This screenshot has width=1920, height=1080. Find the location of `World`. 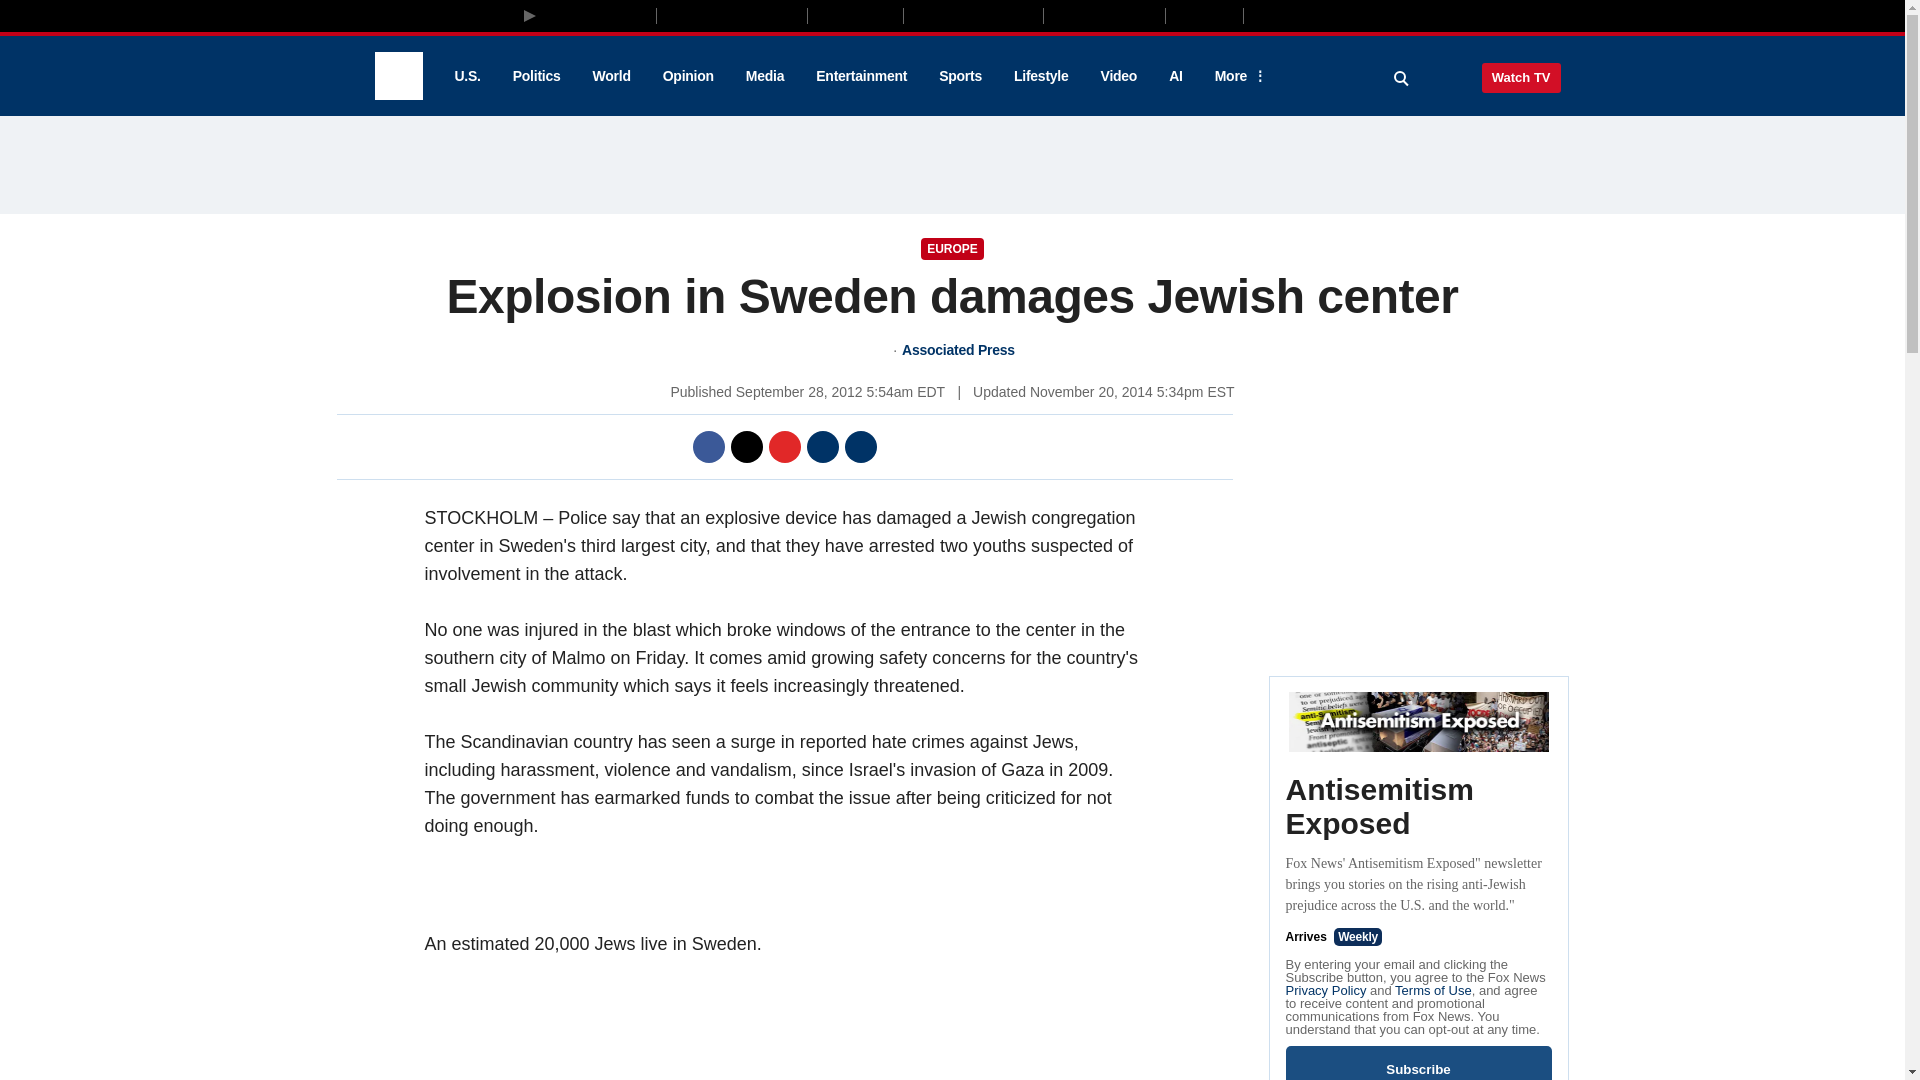

World is located at coordinates (612, 76).